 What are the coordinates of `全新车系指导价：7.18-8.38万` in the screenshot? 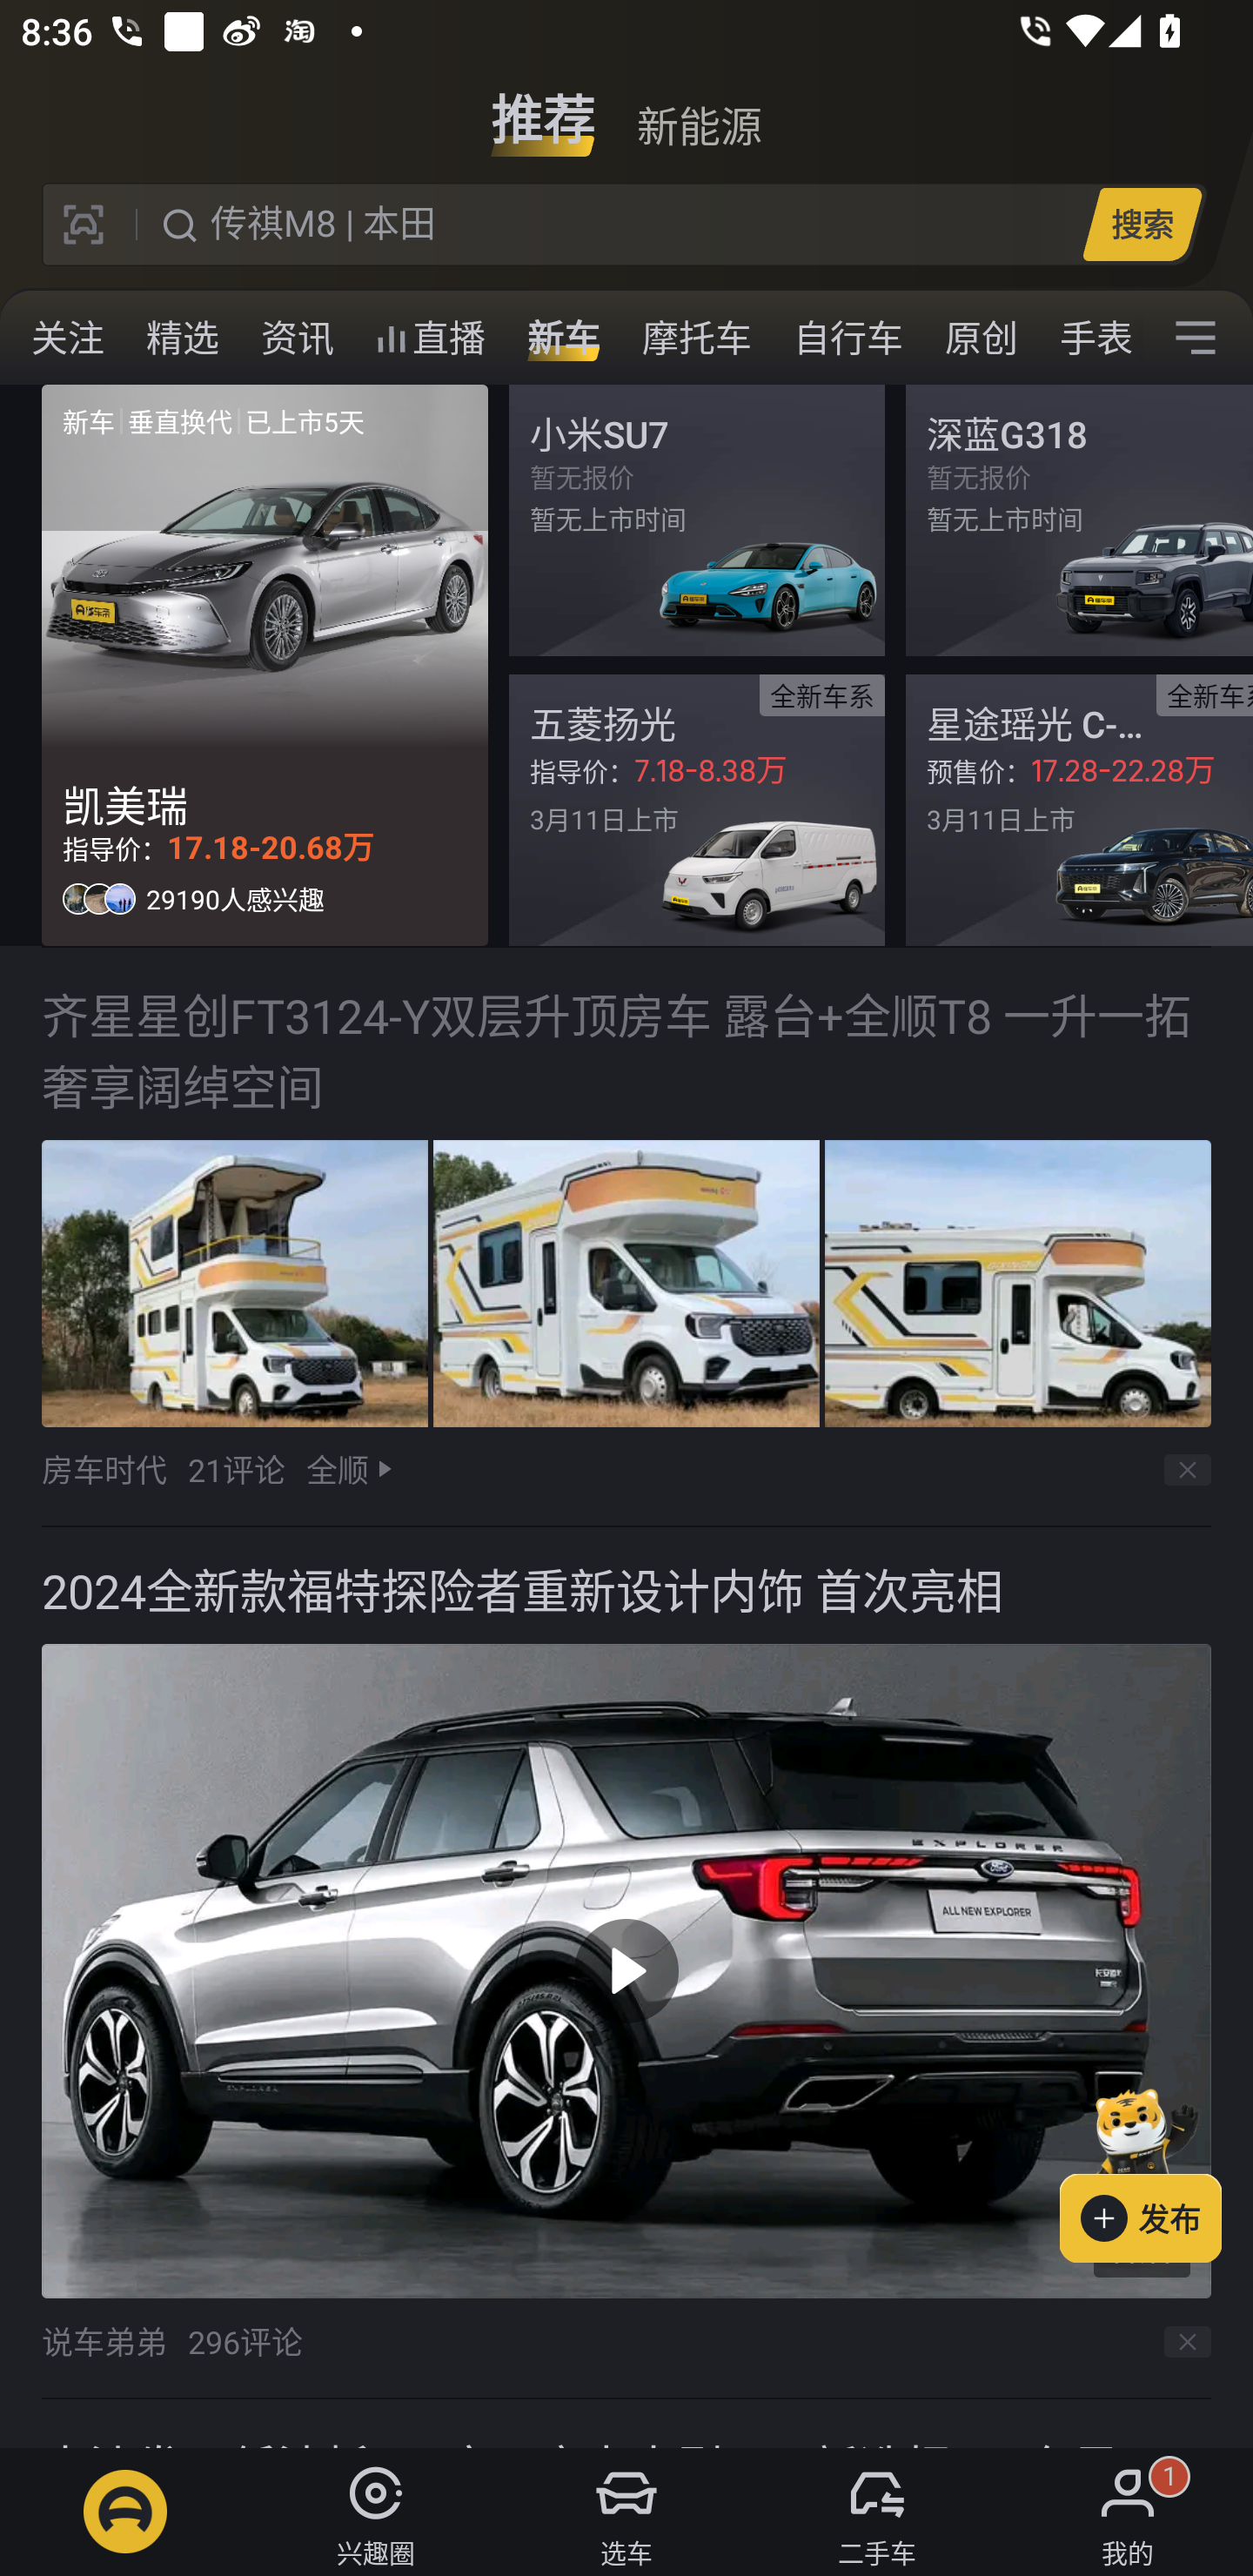 It's located at (696, 809).